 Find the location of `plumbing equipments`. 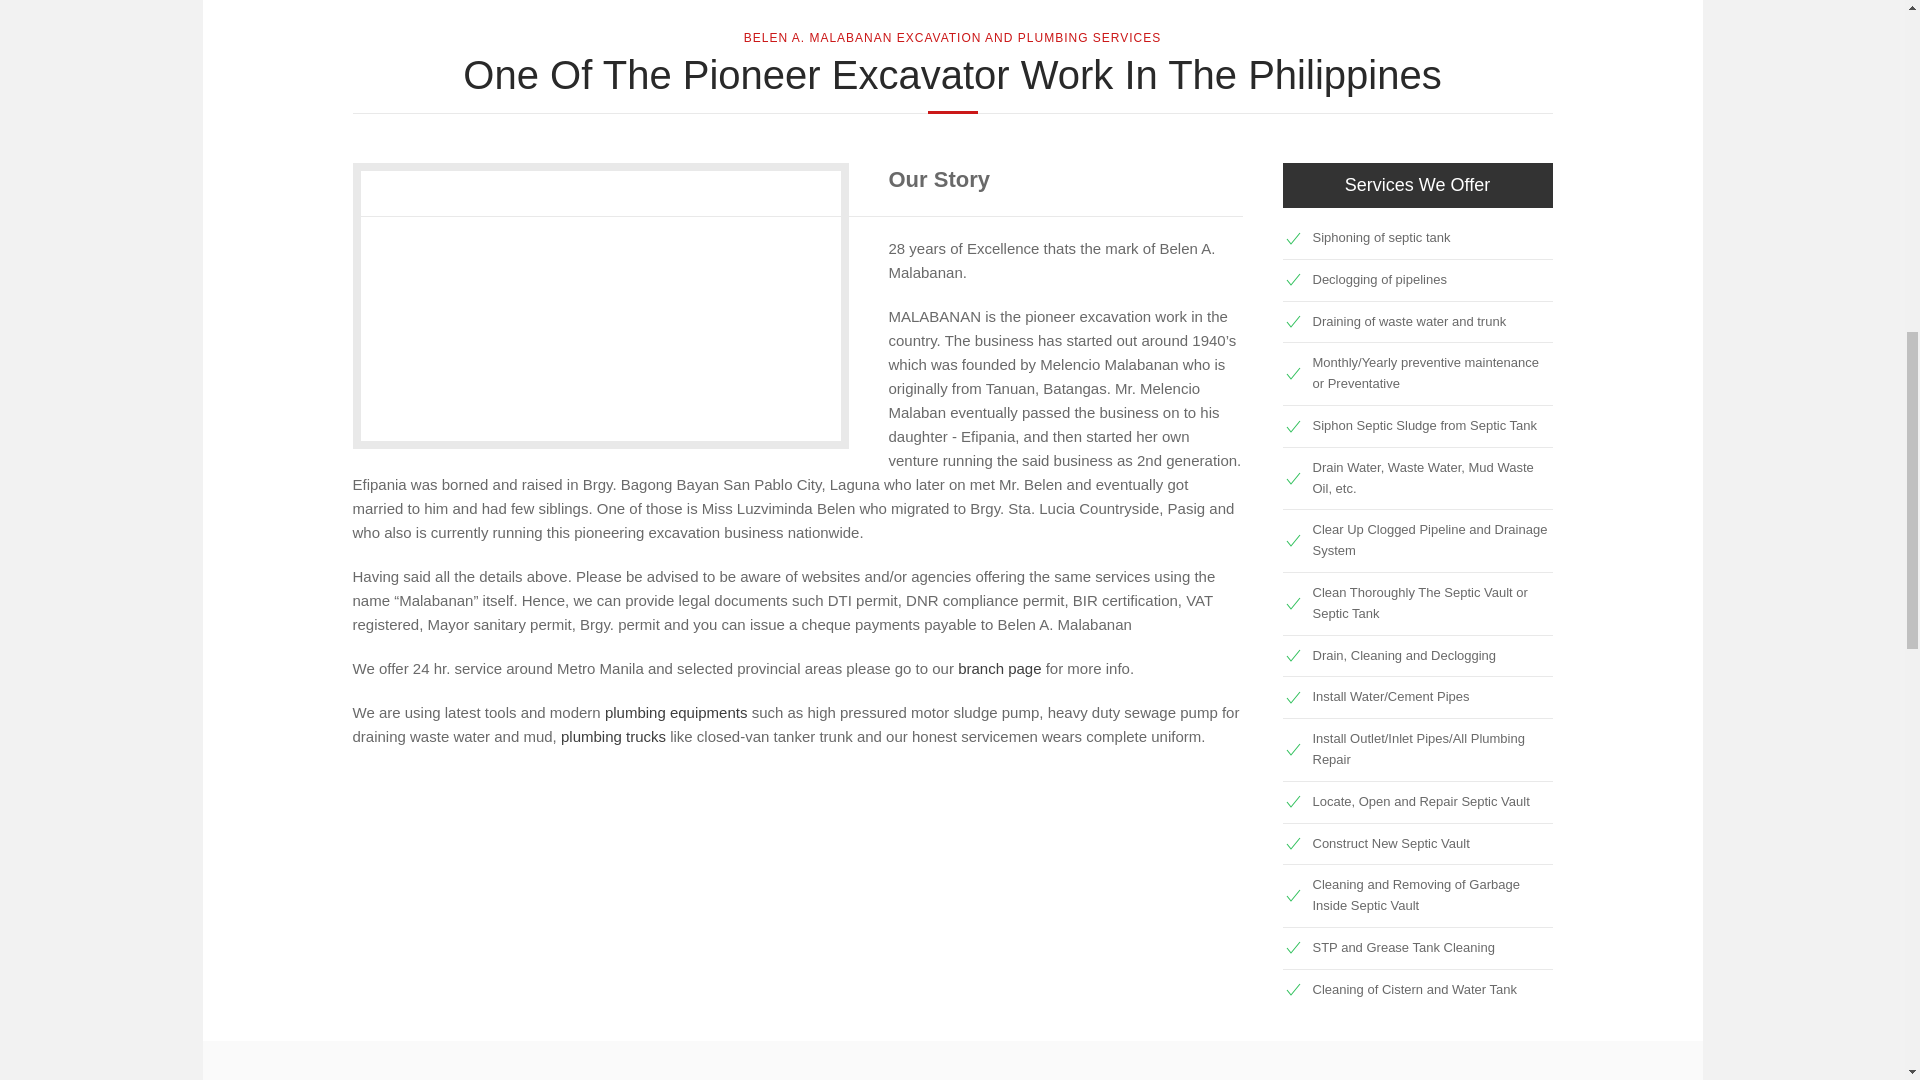

plumbing equipments is located at coordinates (676, 712).